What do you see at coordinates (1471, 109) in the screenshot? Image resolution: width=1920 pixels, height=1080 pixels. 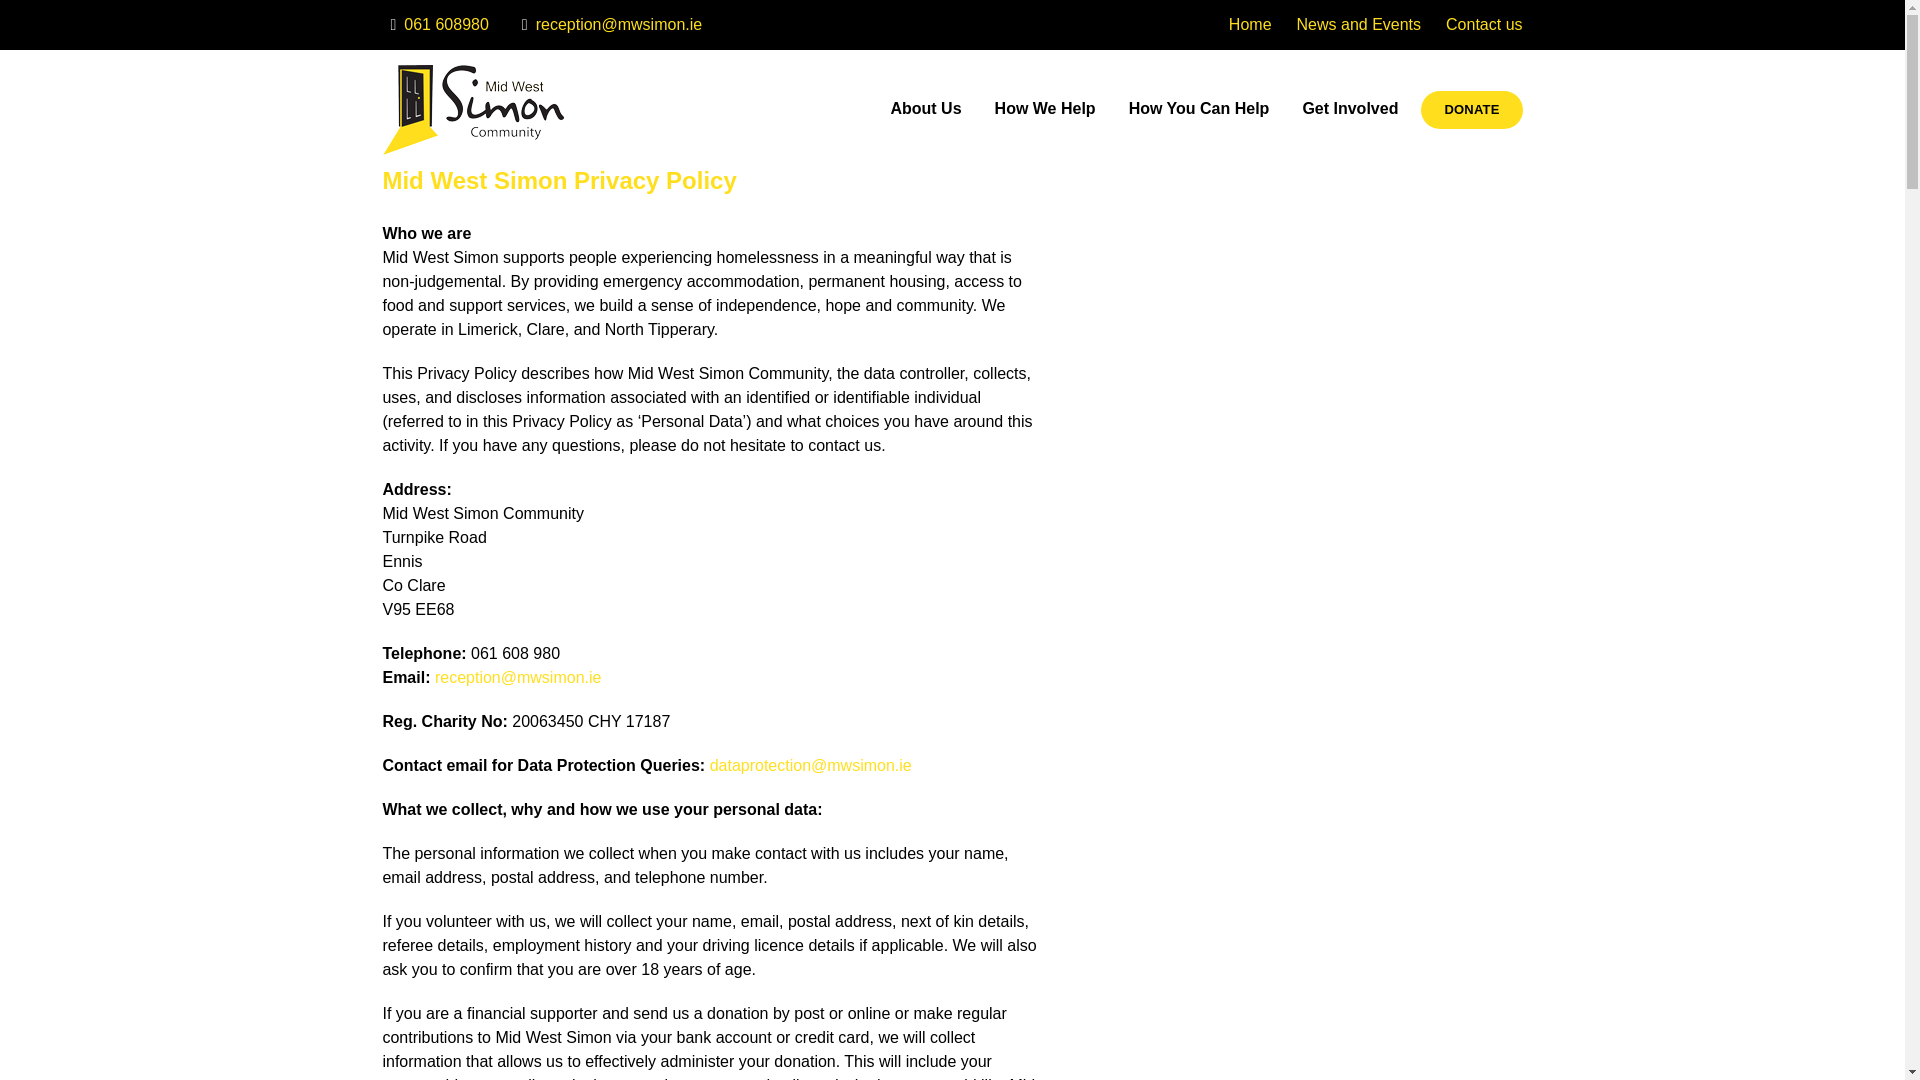 I see `DONATE` at bounding box center [1471, 109].